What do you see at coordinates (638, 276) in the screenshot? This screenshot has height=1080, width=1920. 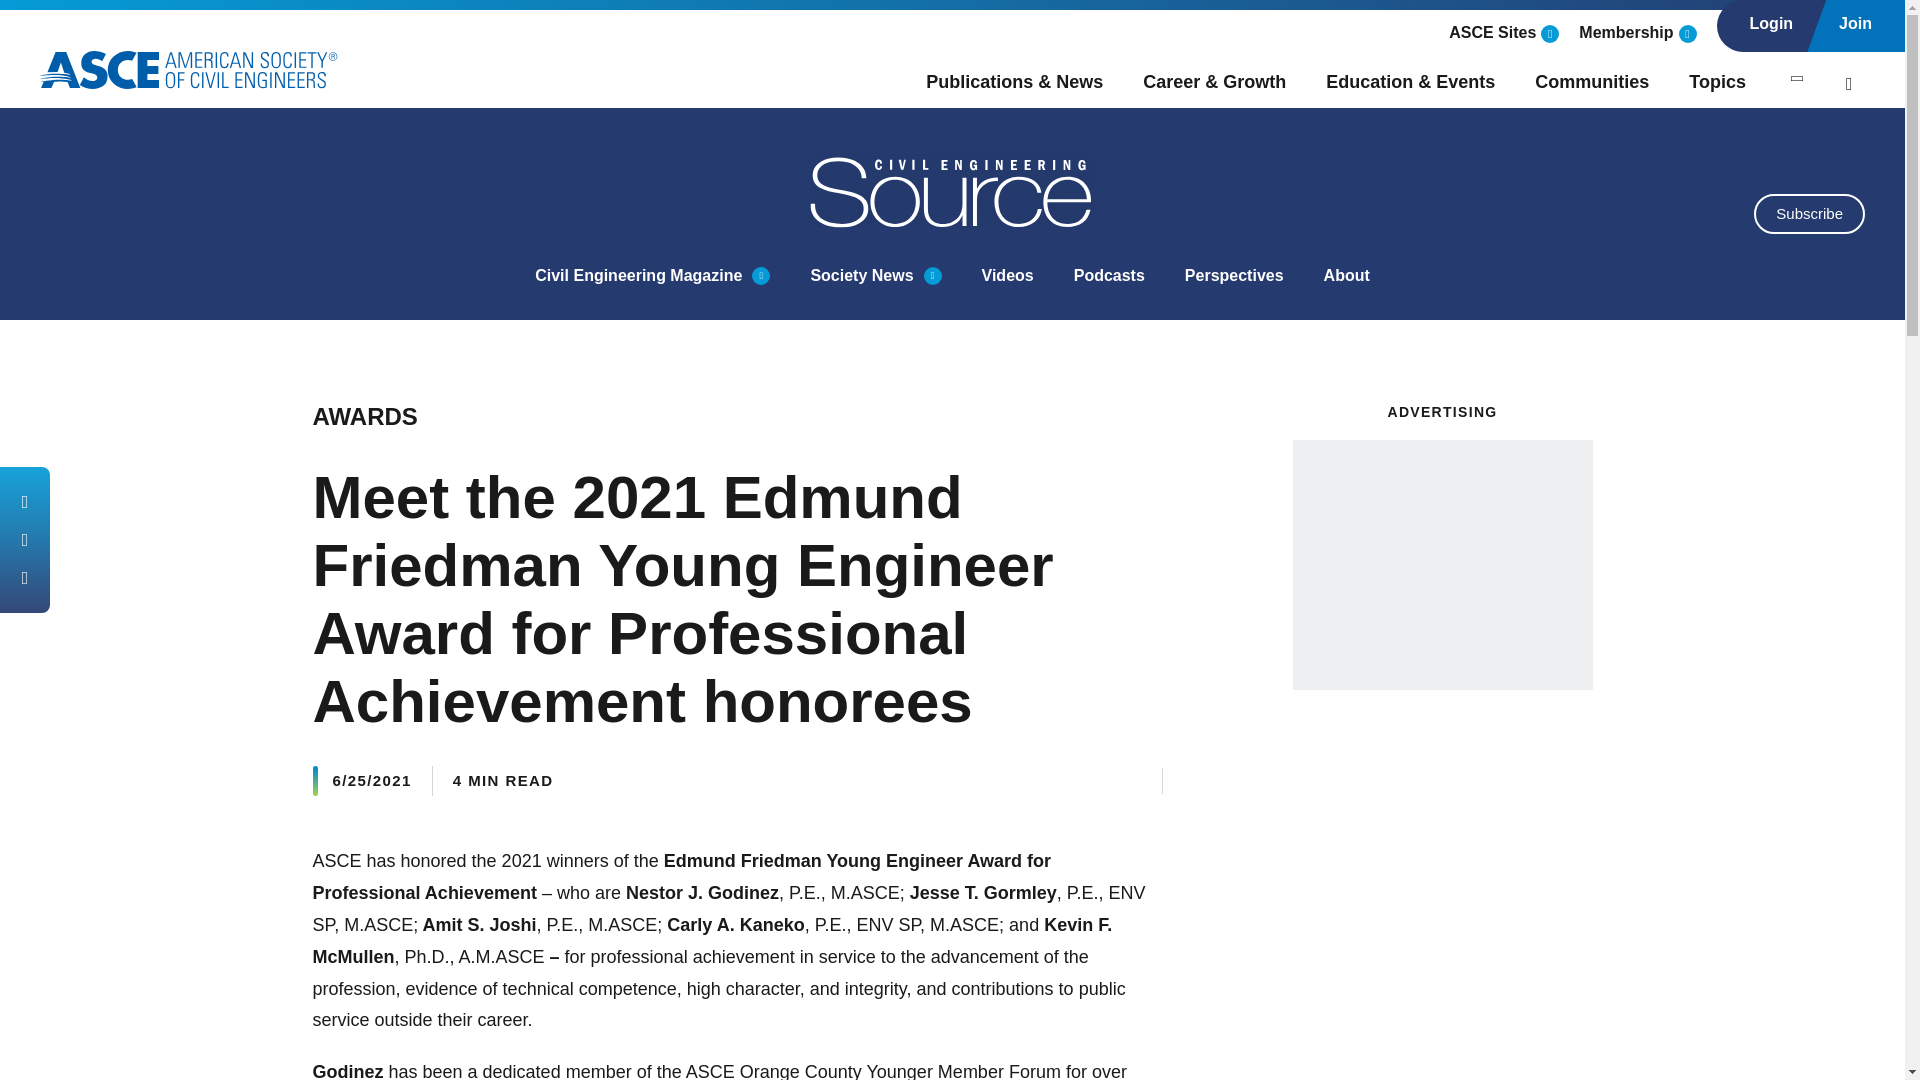 I see `Civil Engineering Magazine` at bounding box center [638, 276].